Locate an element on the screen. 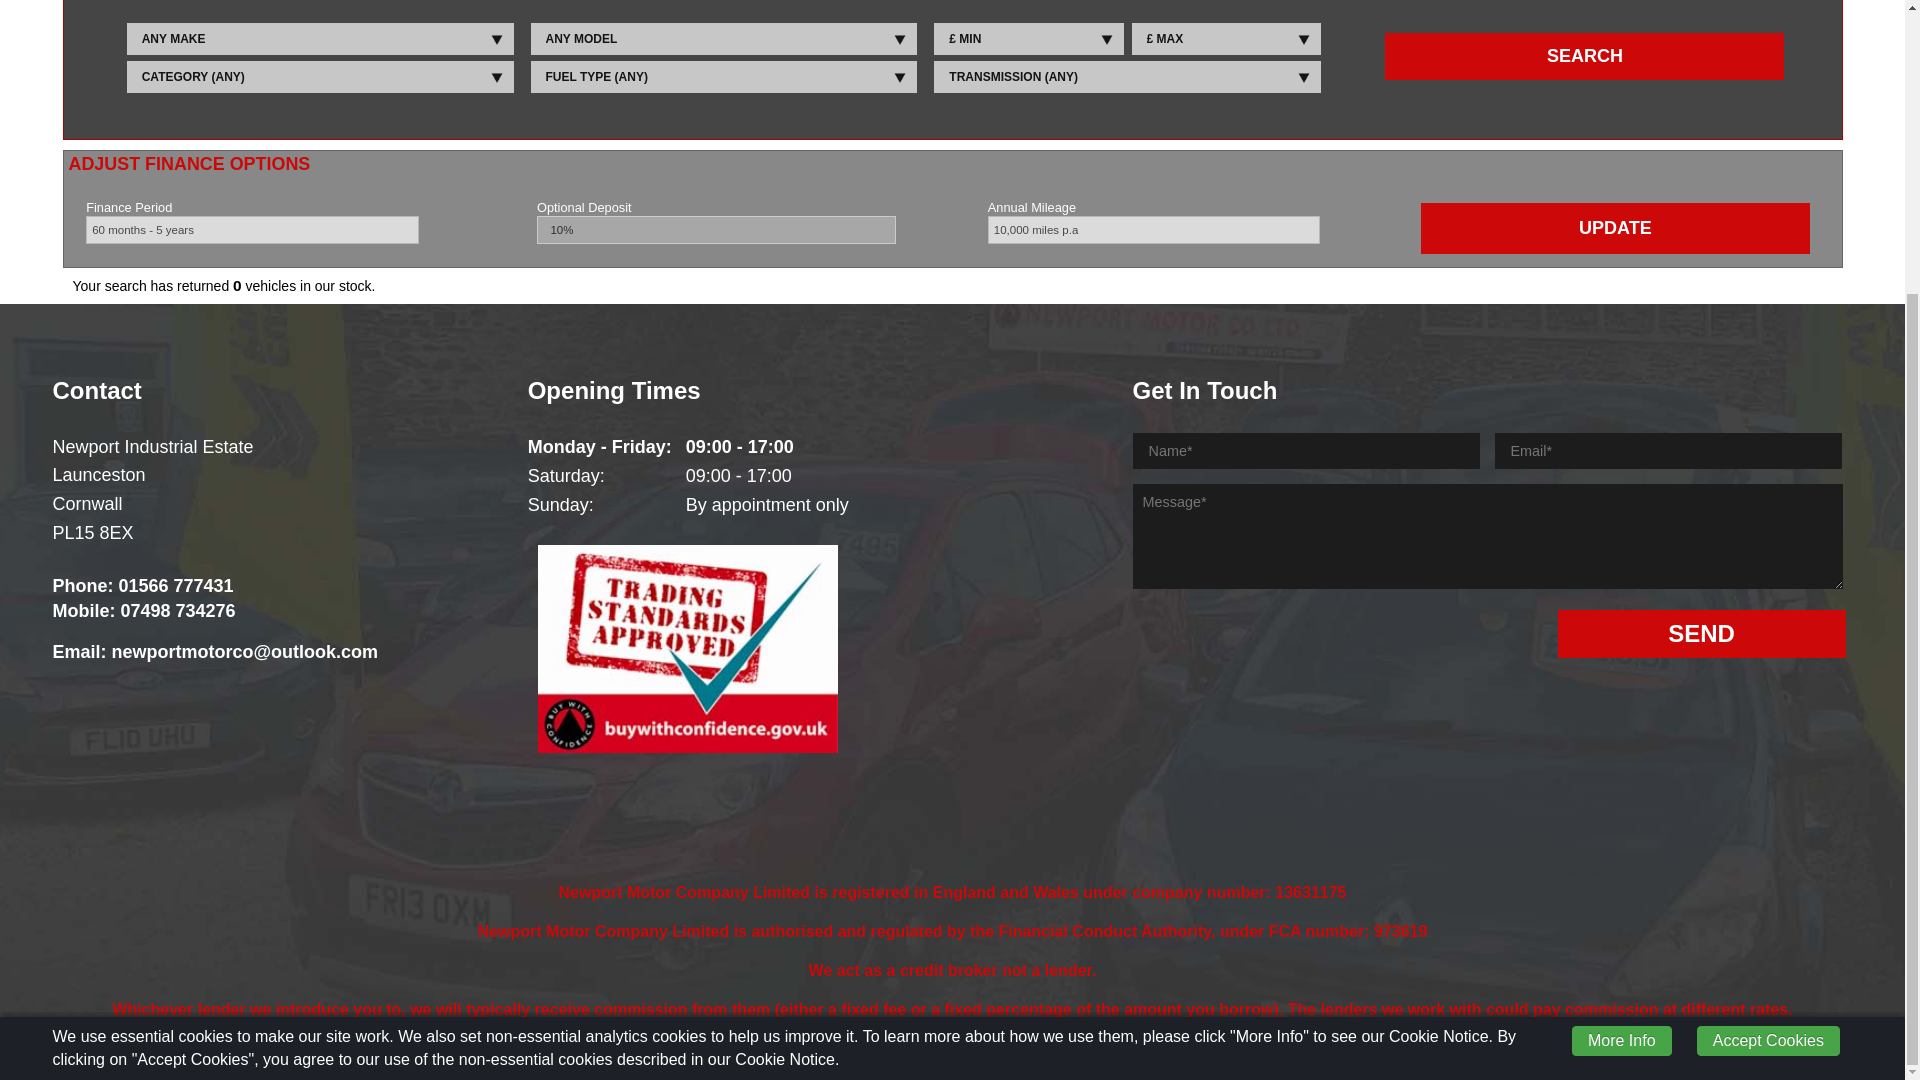 The width and height of the screenshot is (1920, 1080). Motors.co.uk is located at coordinates (896, 1056).